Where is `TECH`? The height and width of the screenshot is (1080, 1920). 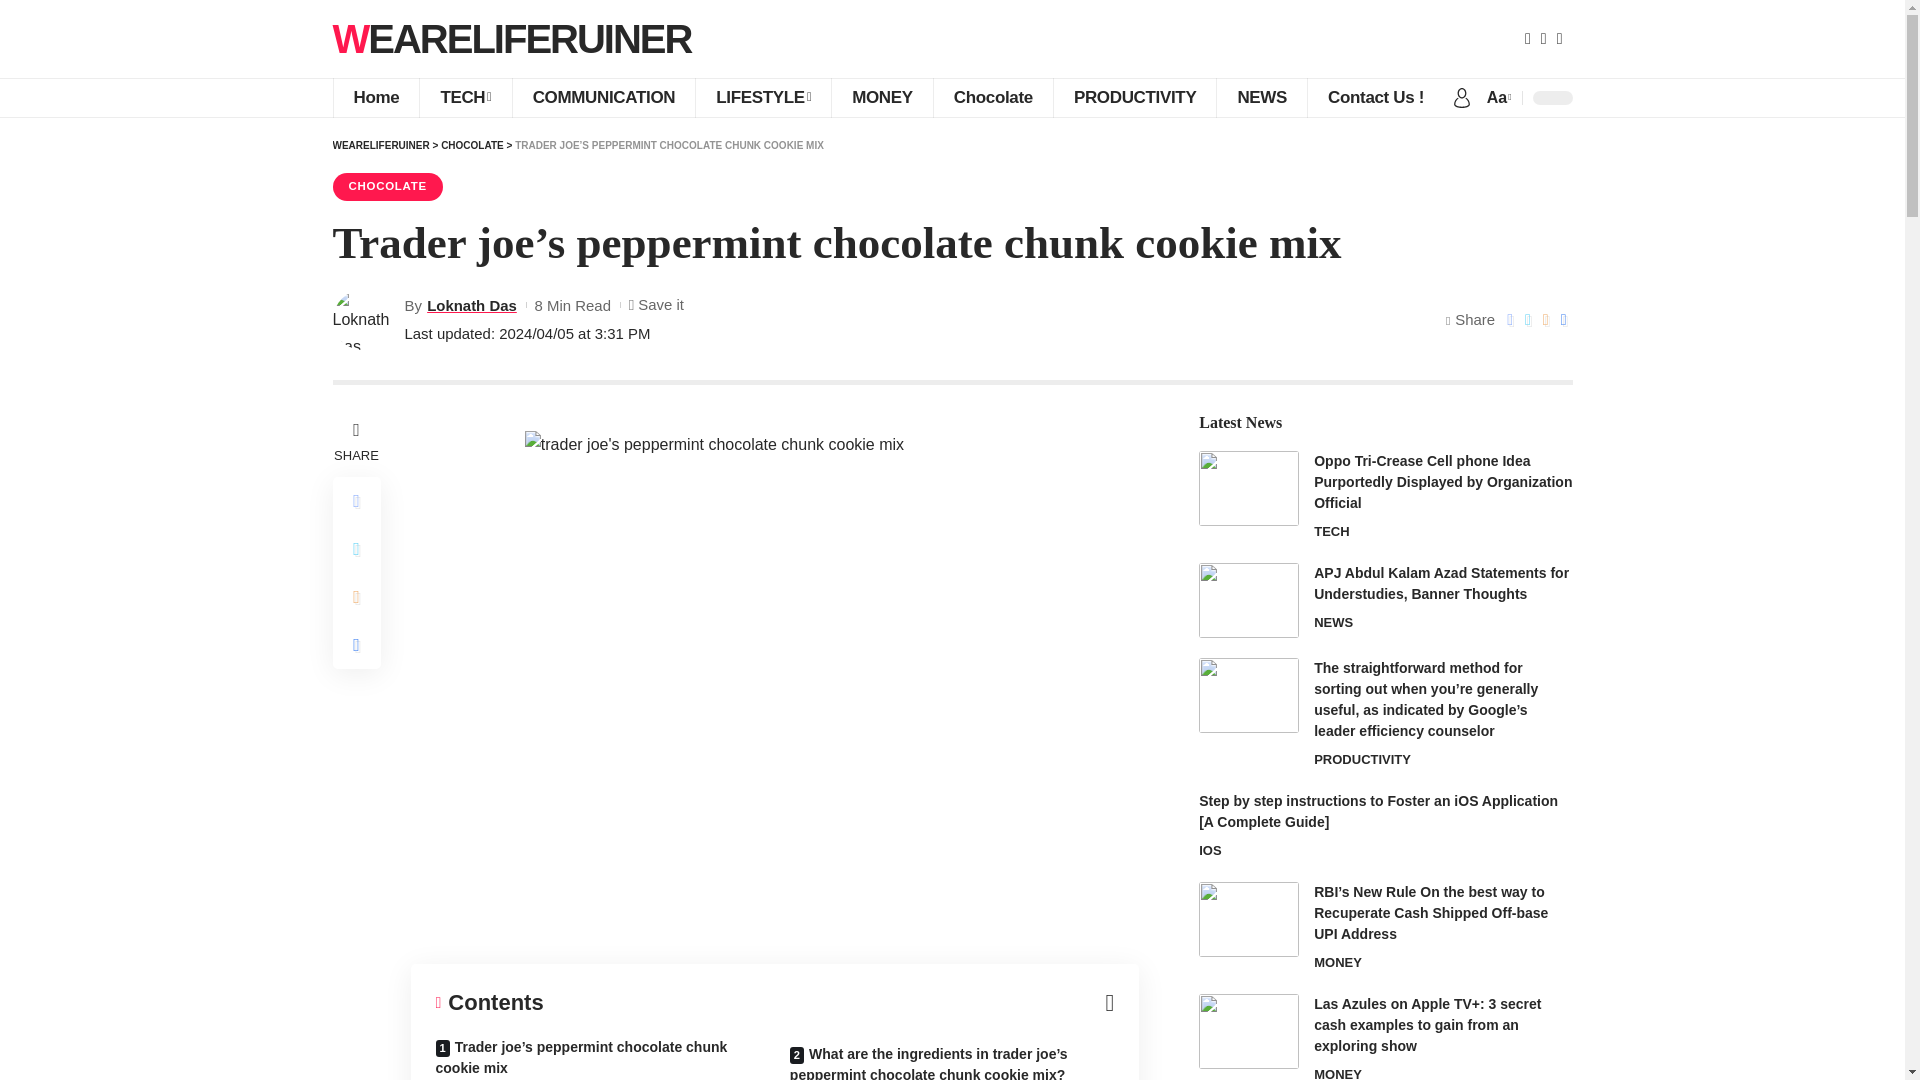 TECH is located at coordinates (464, 97).